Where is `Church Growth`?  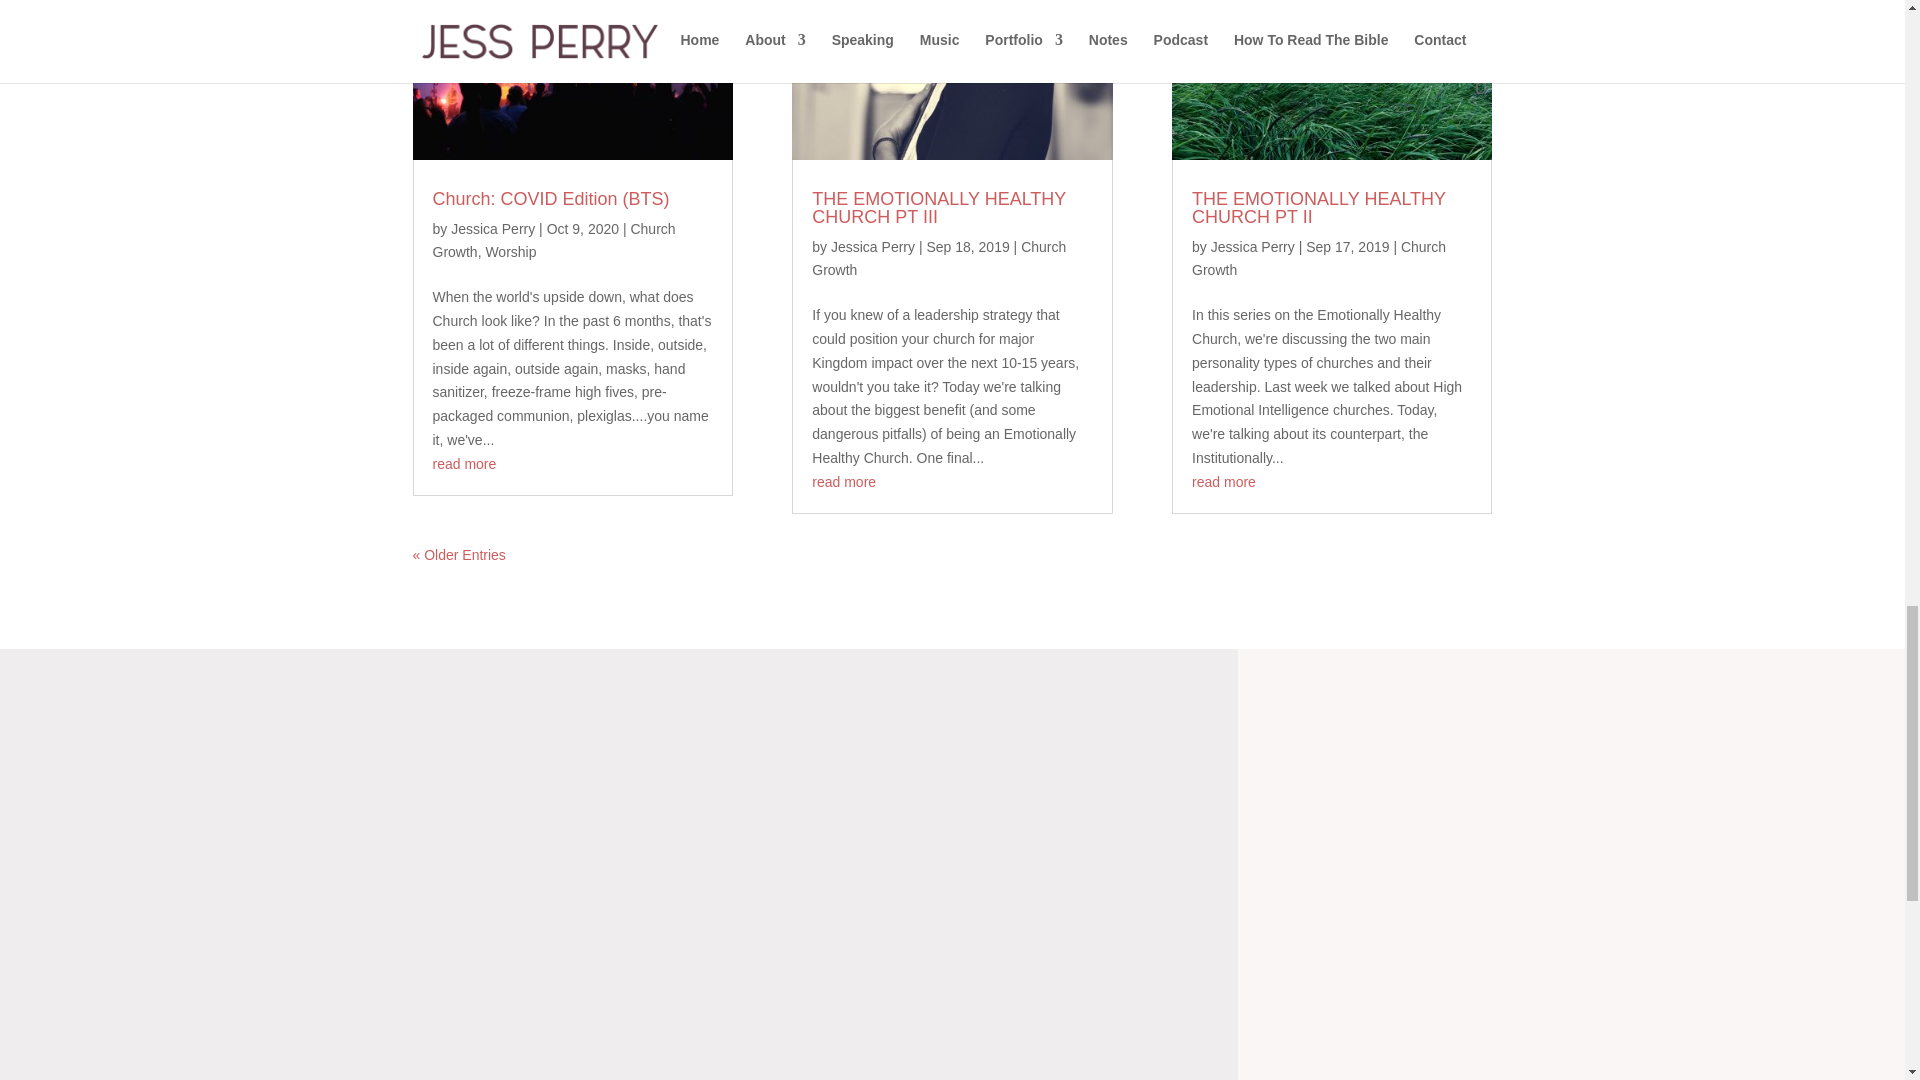 Church Growth is located at coordinates (554, 241).